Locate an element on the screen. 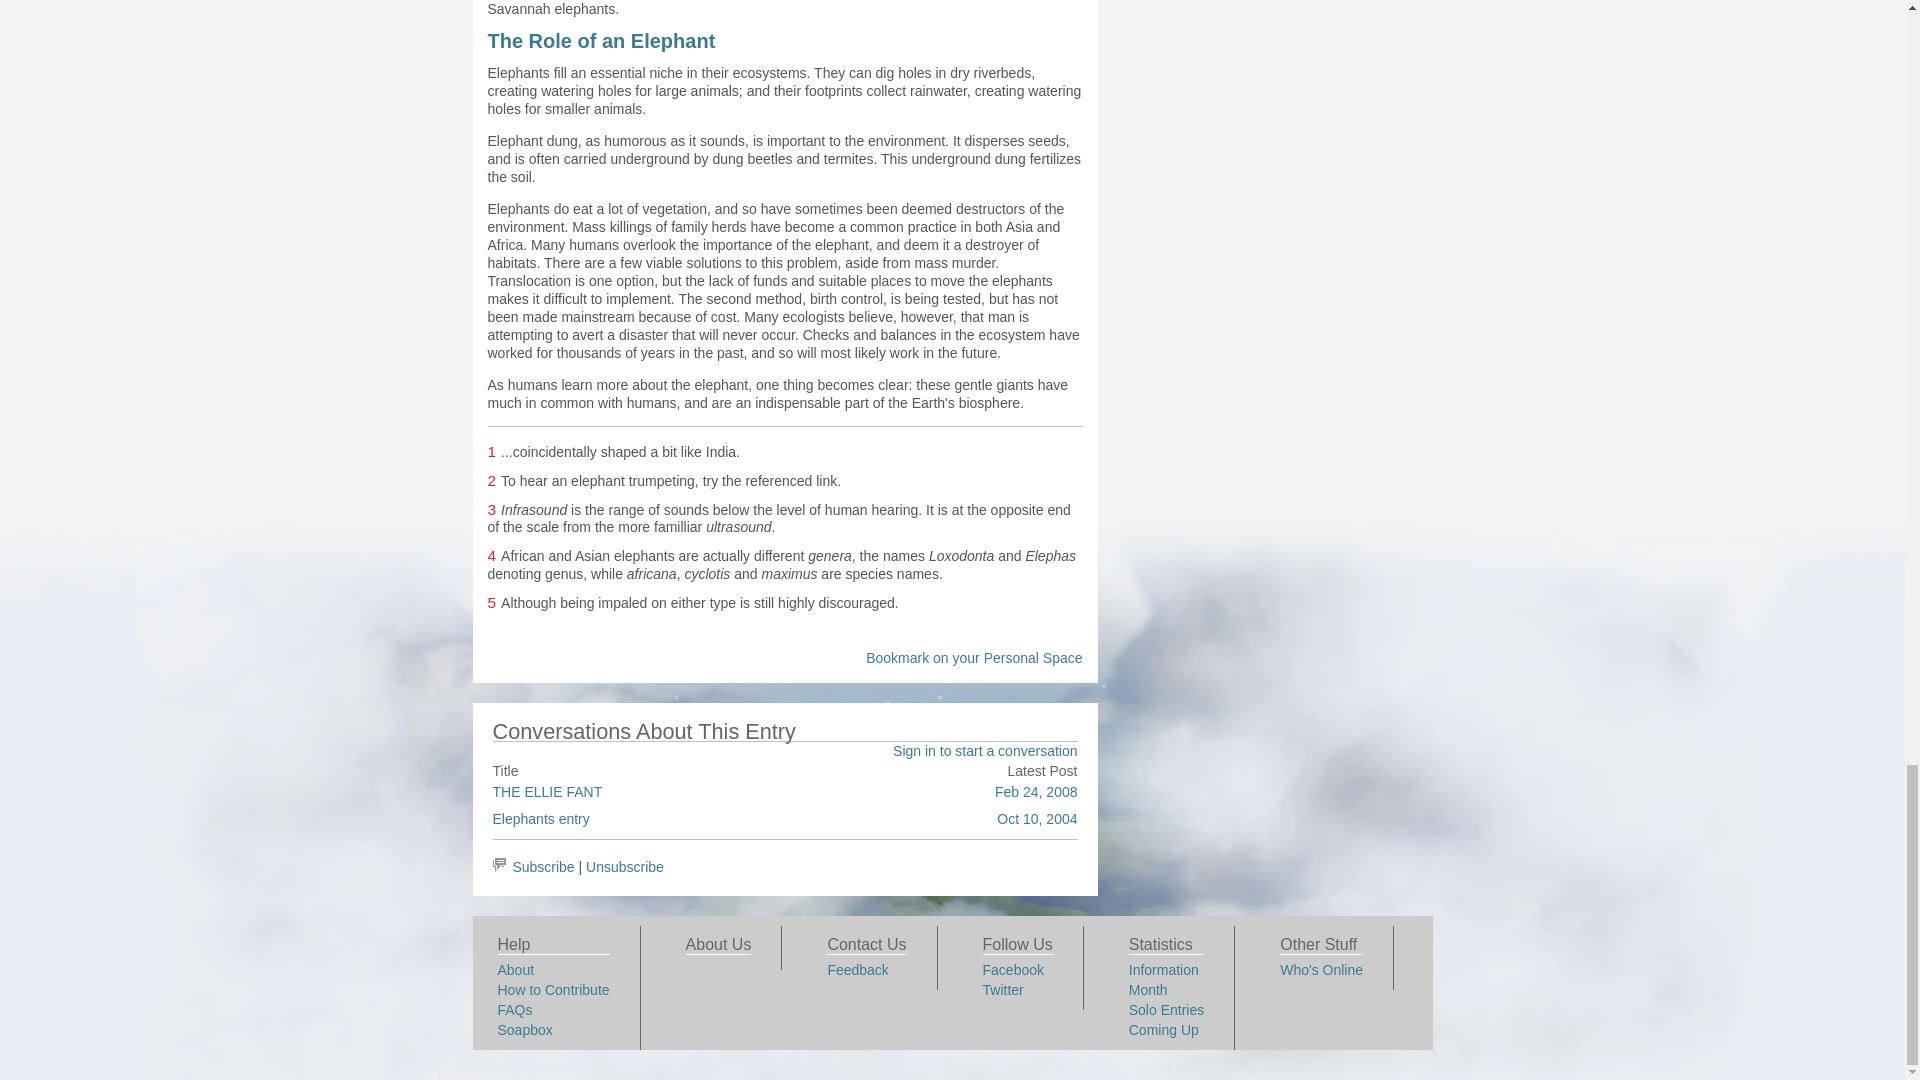 This screenshot has height=1080, width=1920. Elephants entry is located at coordinates (540, 819).